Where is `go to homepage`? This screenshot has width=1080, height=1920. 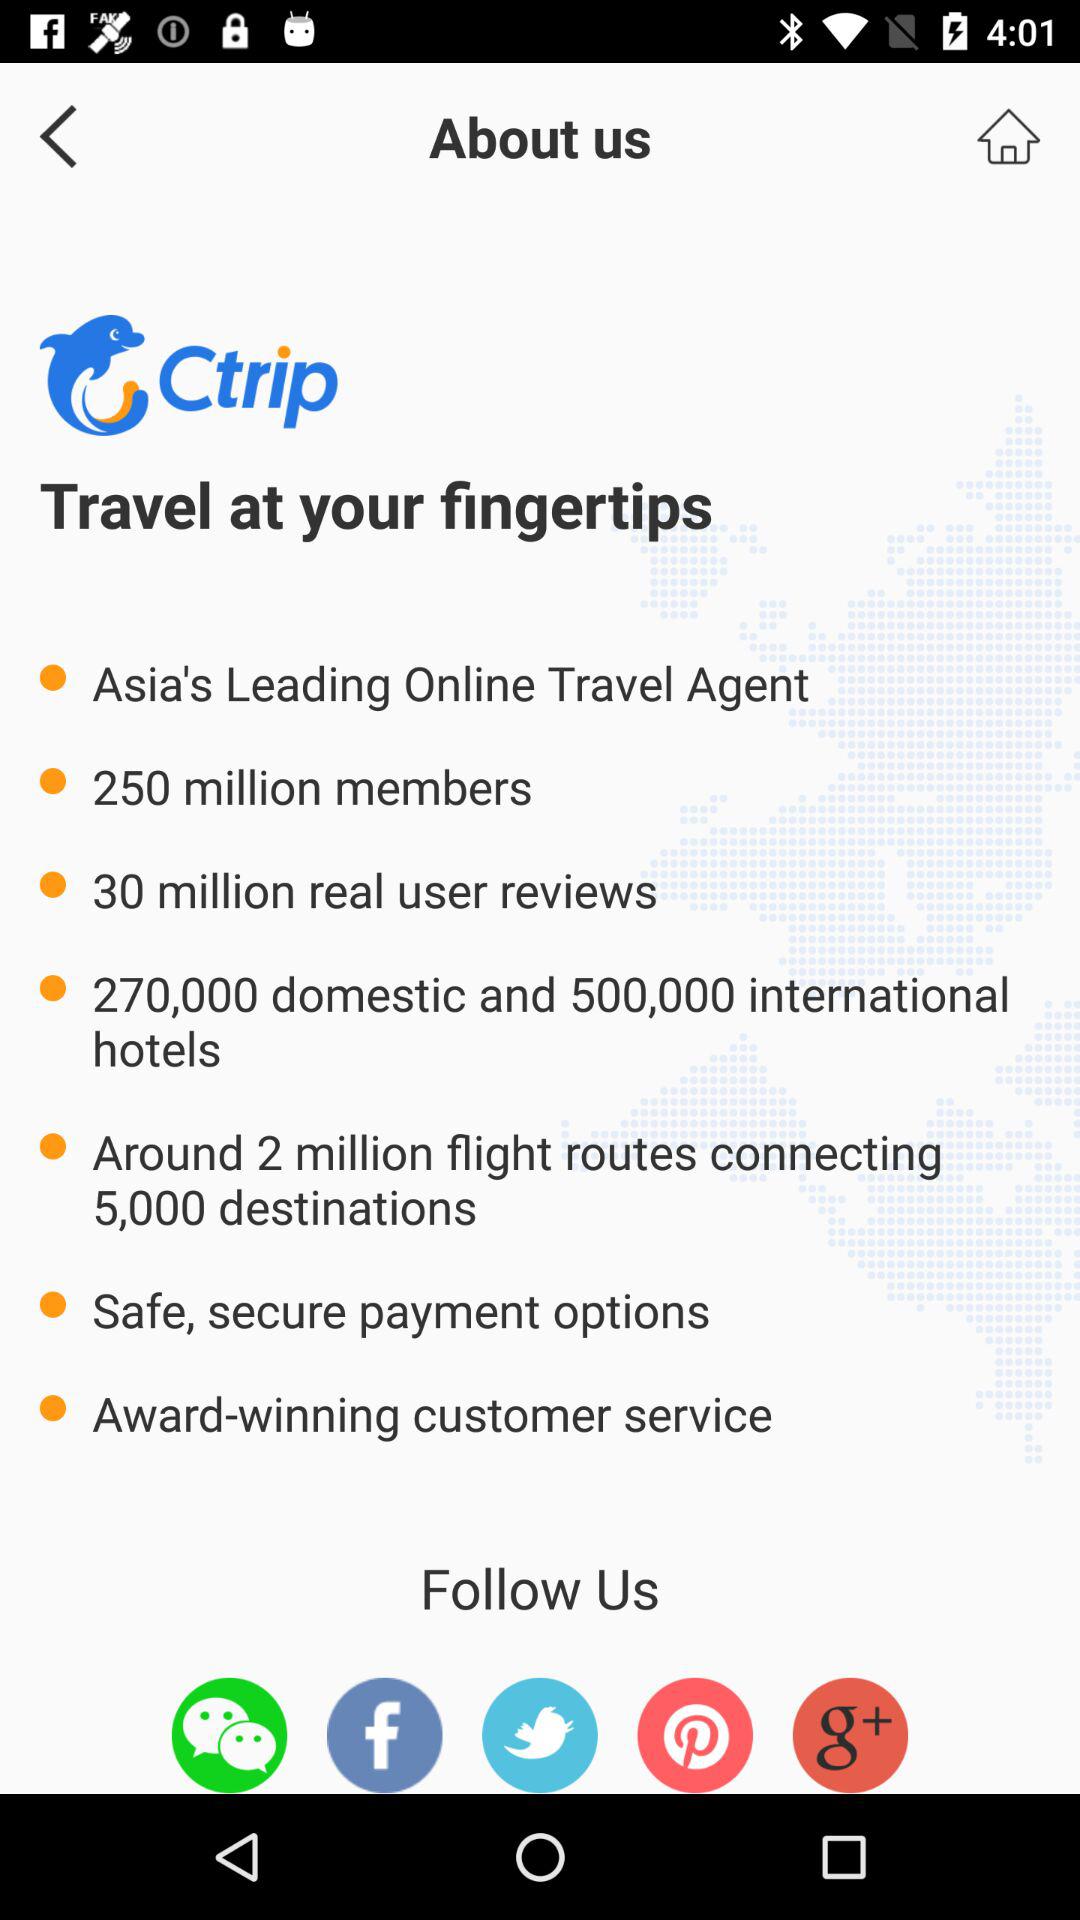 go to homepage is located at coordinates (1008, 136).